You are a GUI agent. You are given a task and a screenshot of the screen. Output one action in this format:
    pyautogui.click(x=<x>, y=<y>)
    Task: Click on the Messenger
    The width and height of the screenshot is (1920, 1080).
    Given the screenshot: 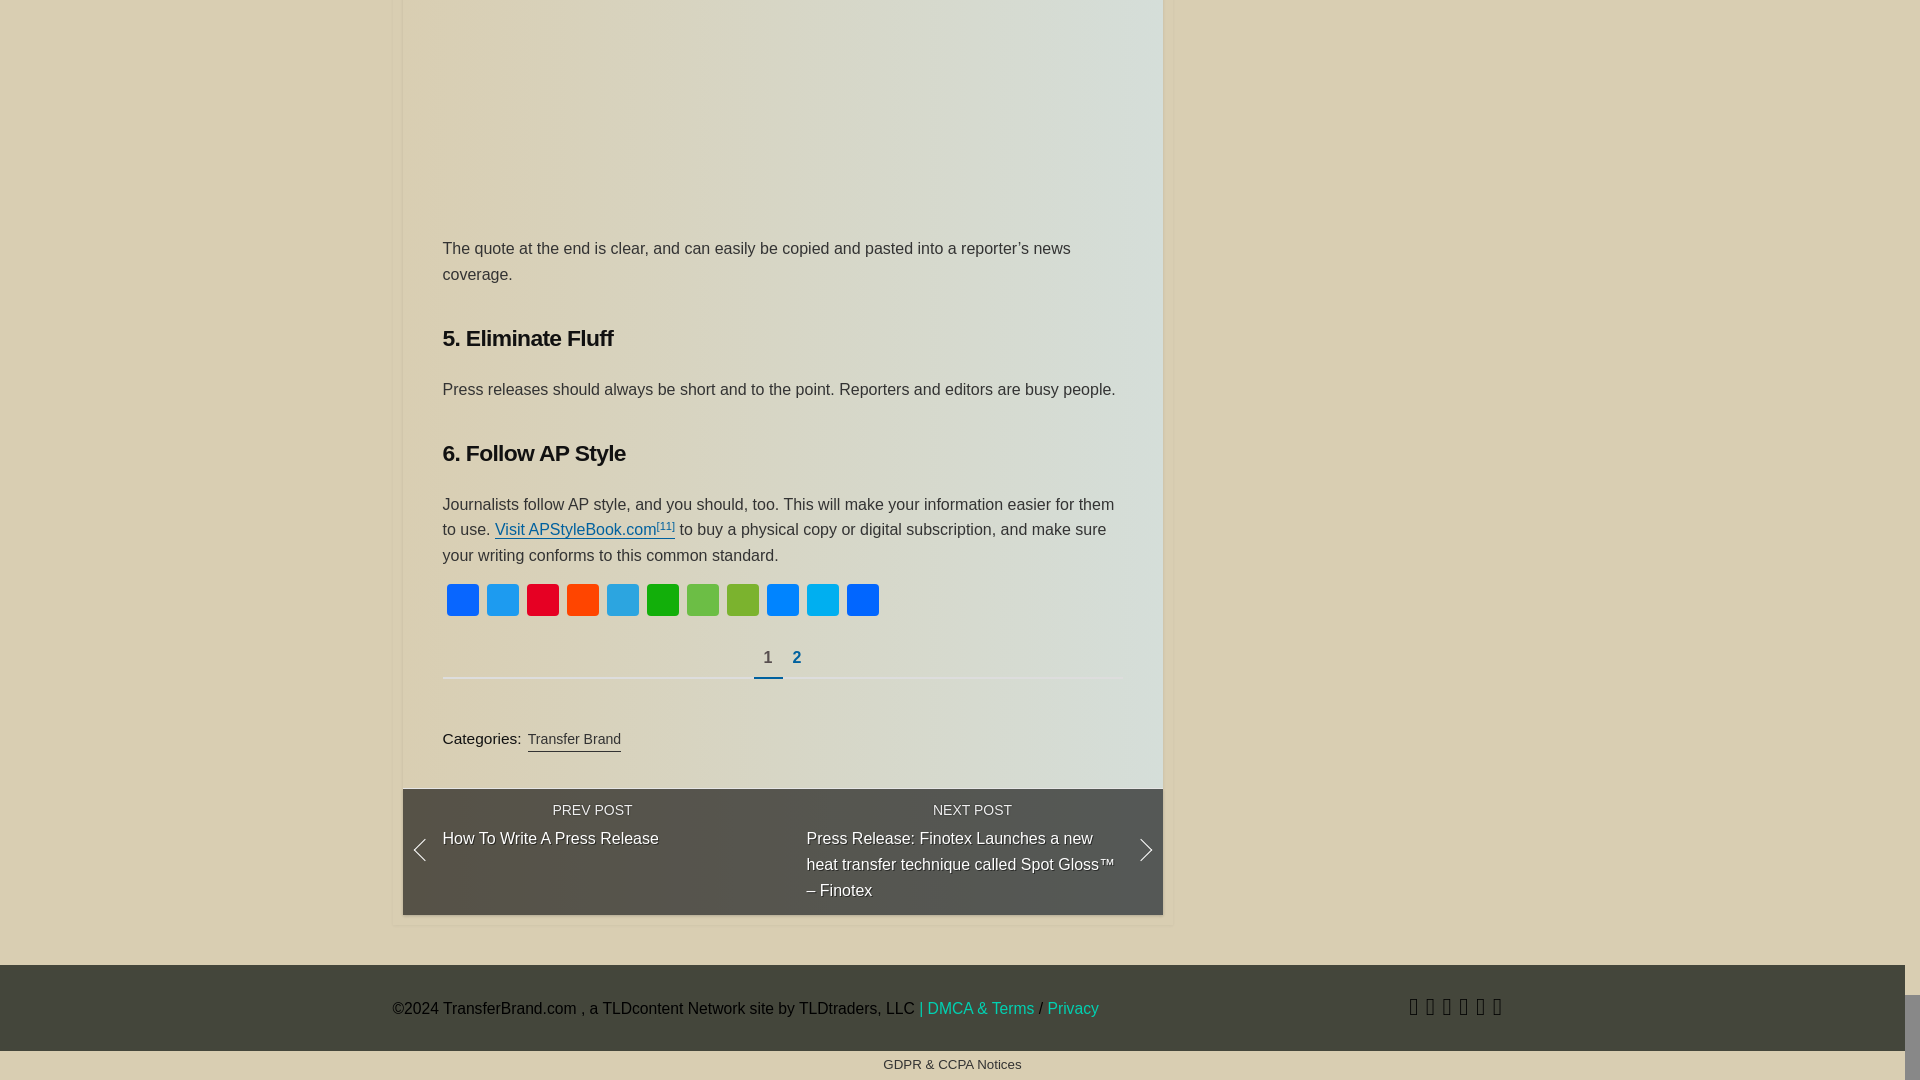 What is the action you would take?
    pyautogui.click(x=782, y=602)
    